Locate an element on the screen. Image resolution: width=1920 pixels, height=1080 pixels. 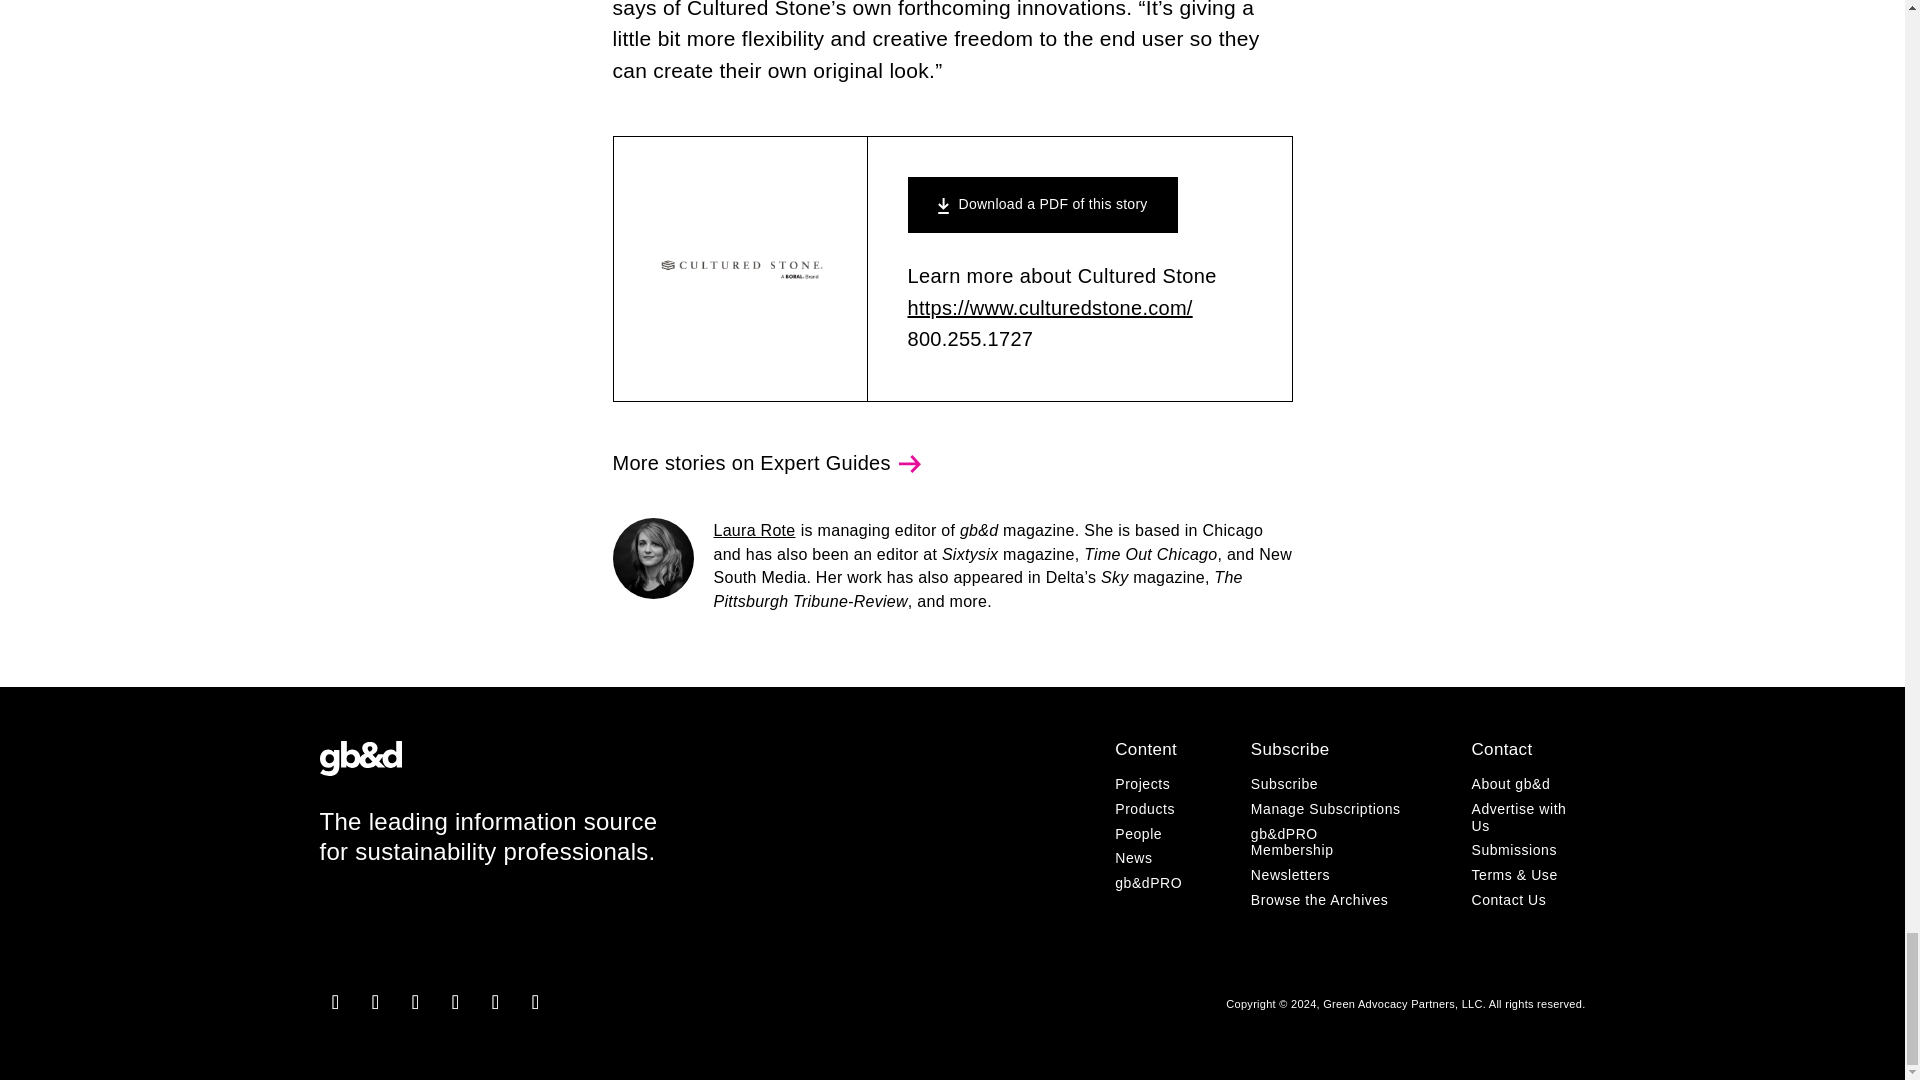
Follow on Youtube is located at coordinates (496, 1002).